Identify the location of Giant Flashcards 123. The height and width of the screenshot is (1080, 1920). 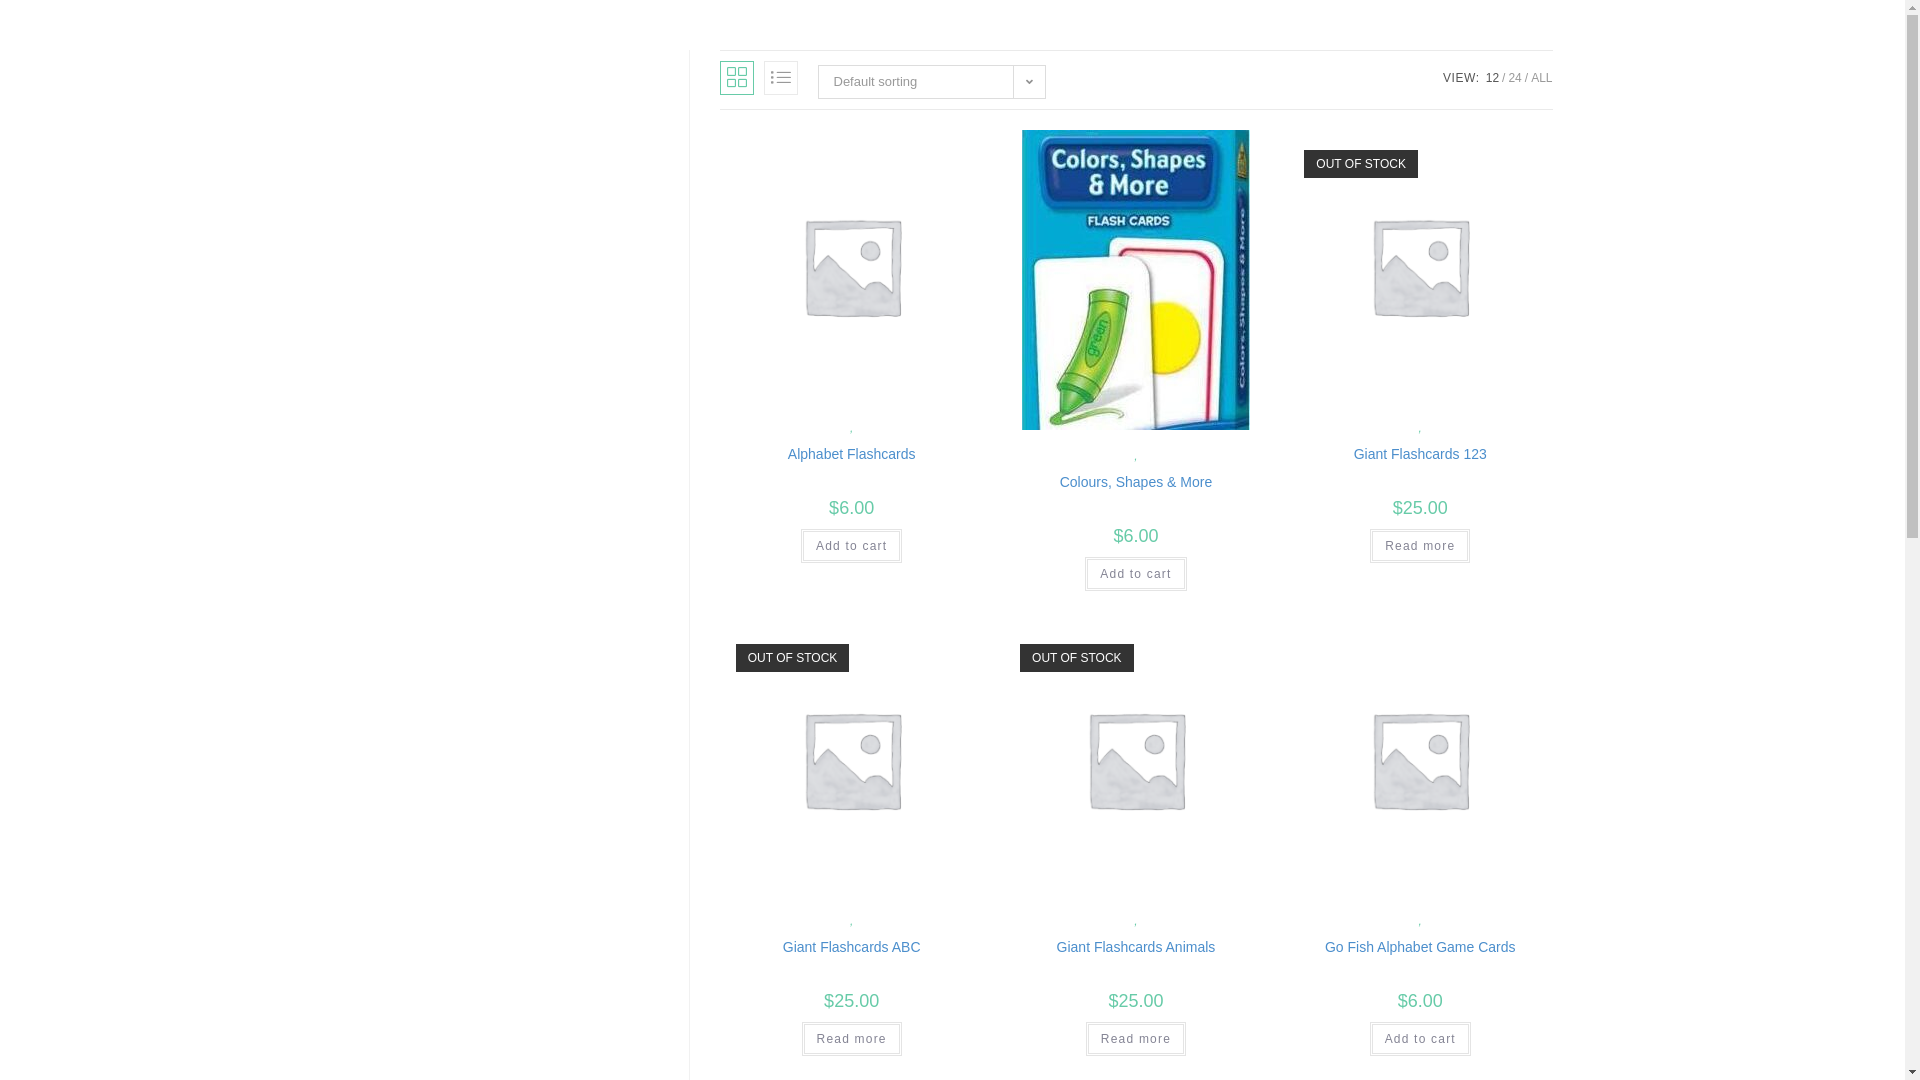
(1420, 454).